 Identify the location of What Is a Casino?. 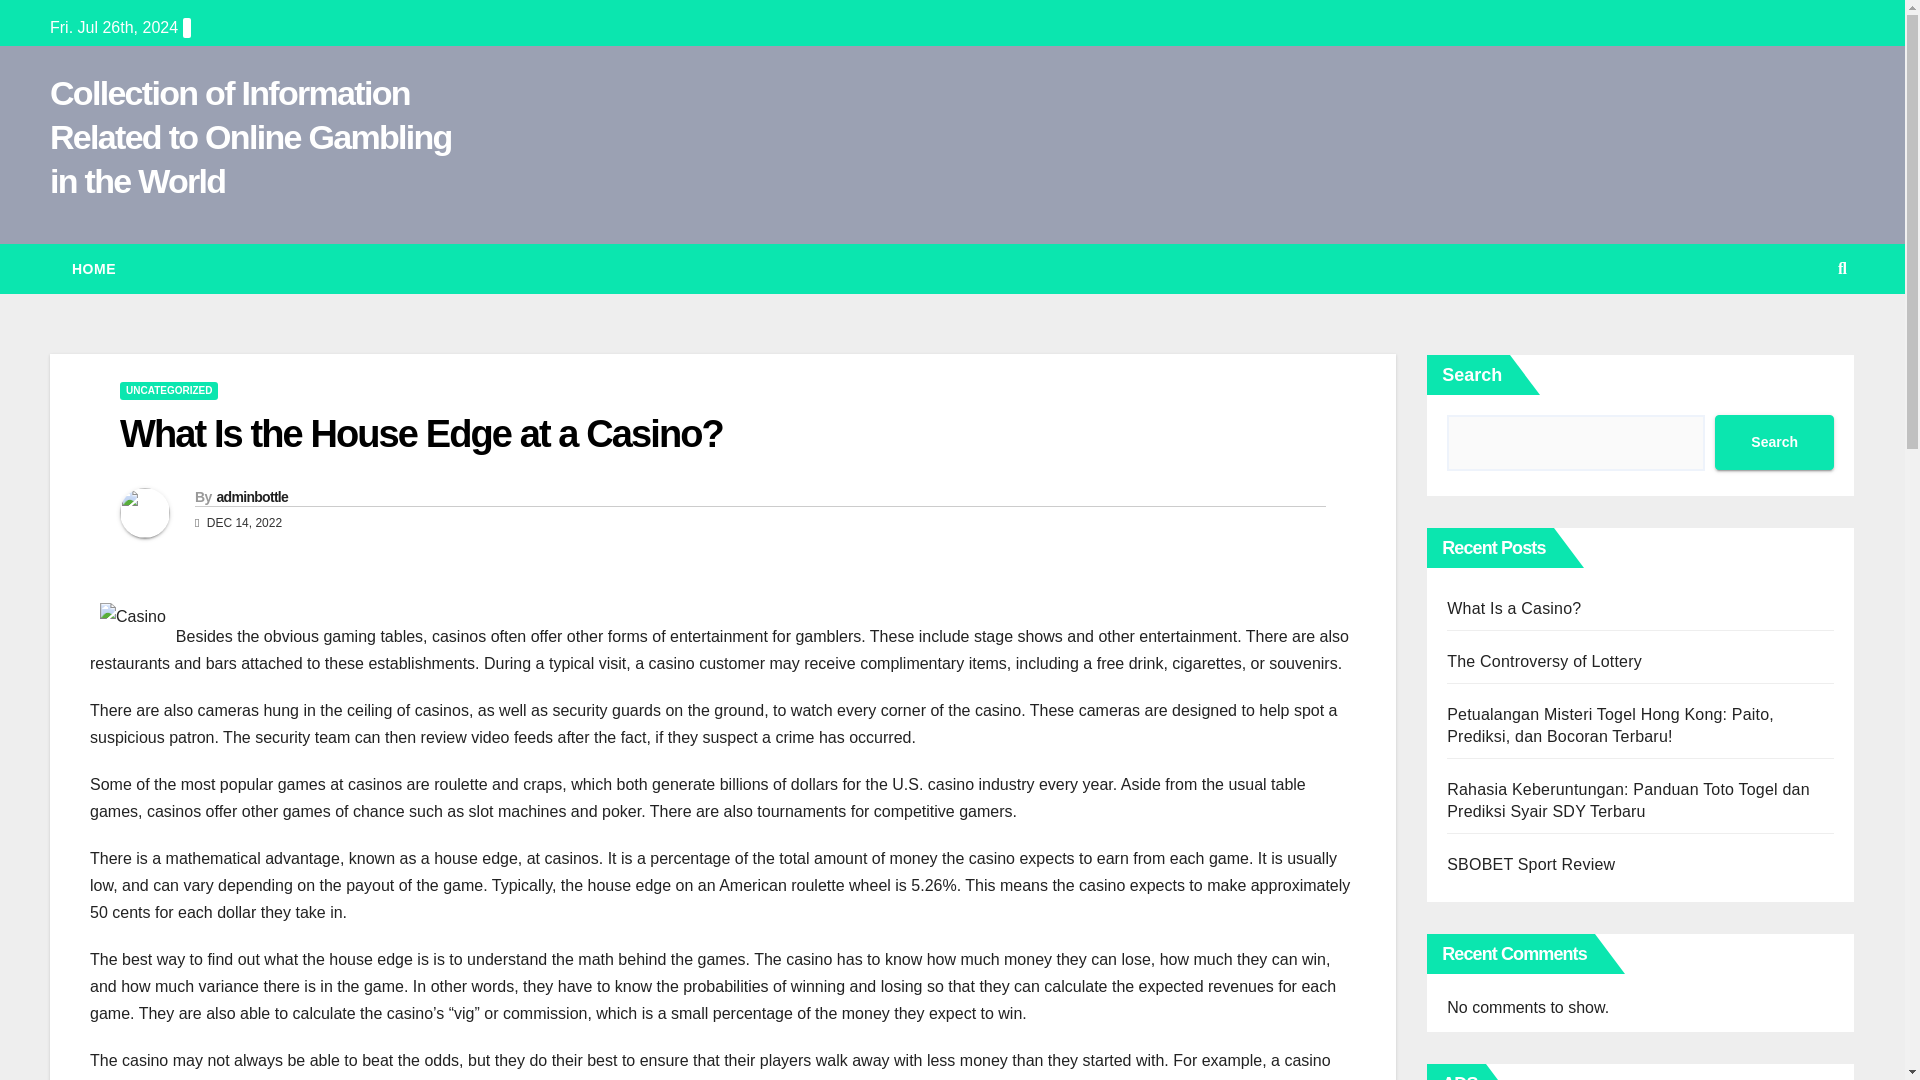
(1514, 608).